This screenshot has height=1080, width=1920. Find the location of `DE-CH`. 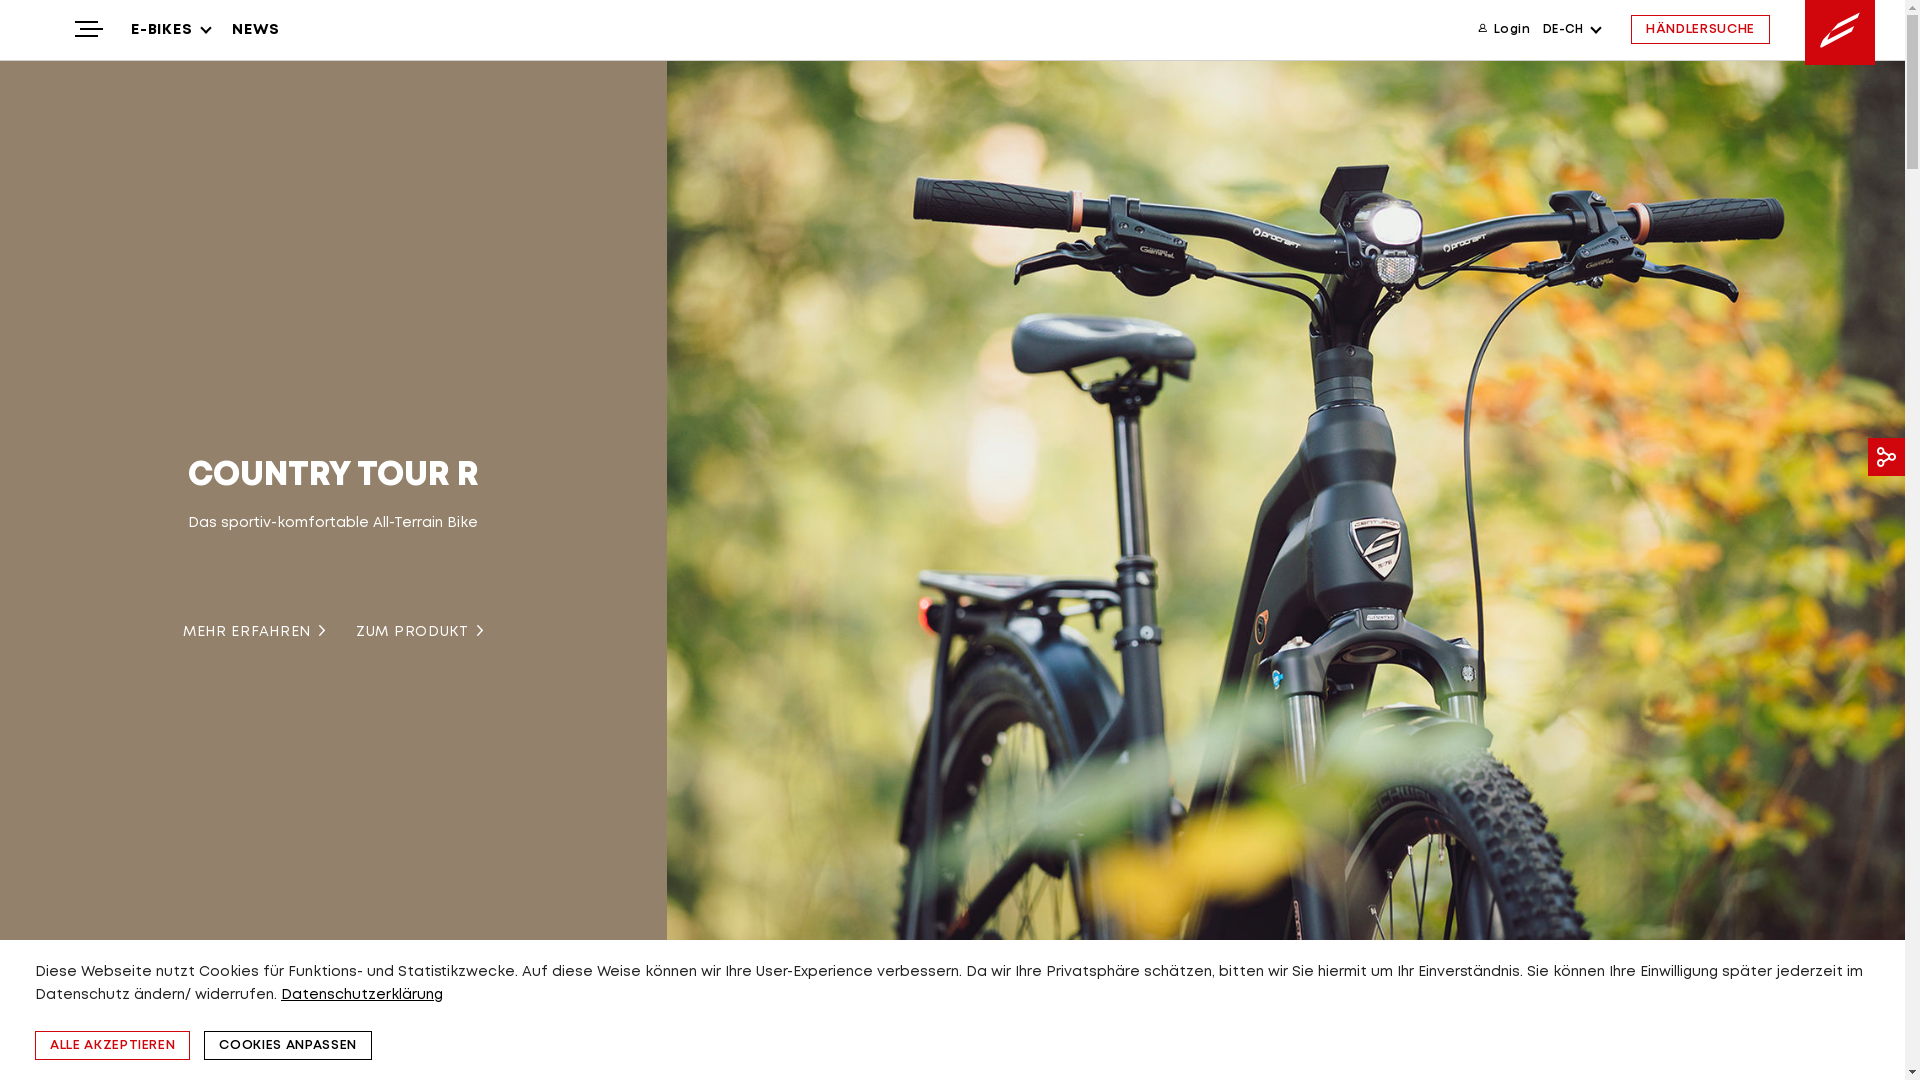

DE-CH is located at coordinates (1572, 30).